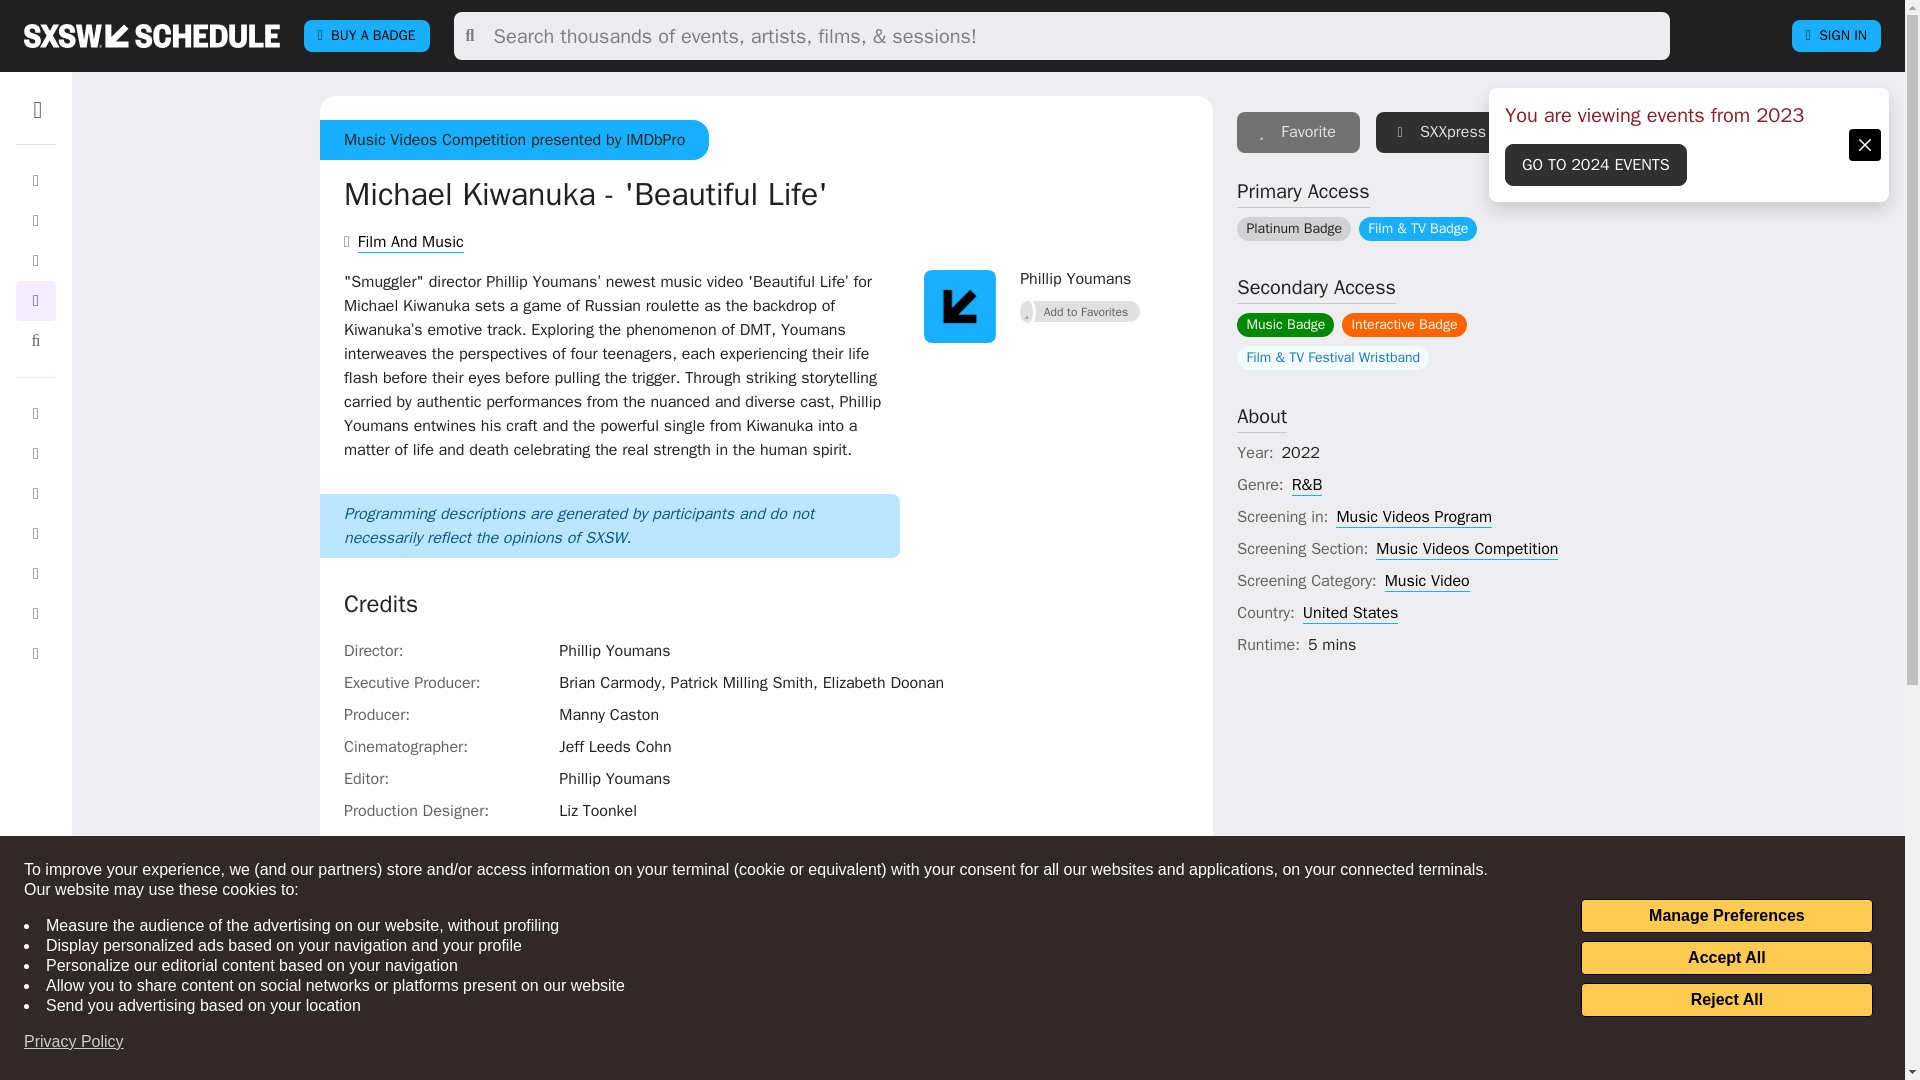 This screenshot has height=1080, width=1920. I want to click on Reject All, so click(1726, 1000).